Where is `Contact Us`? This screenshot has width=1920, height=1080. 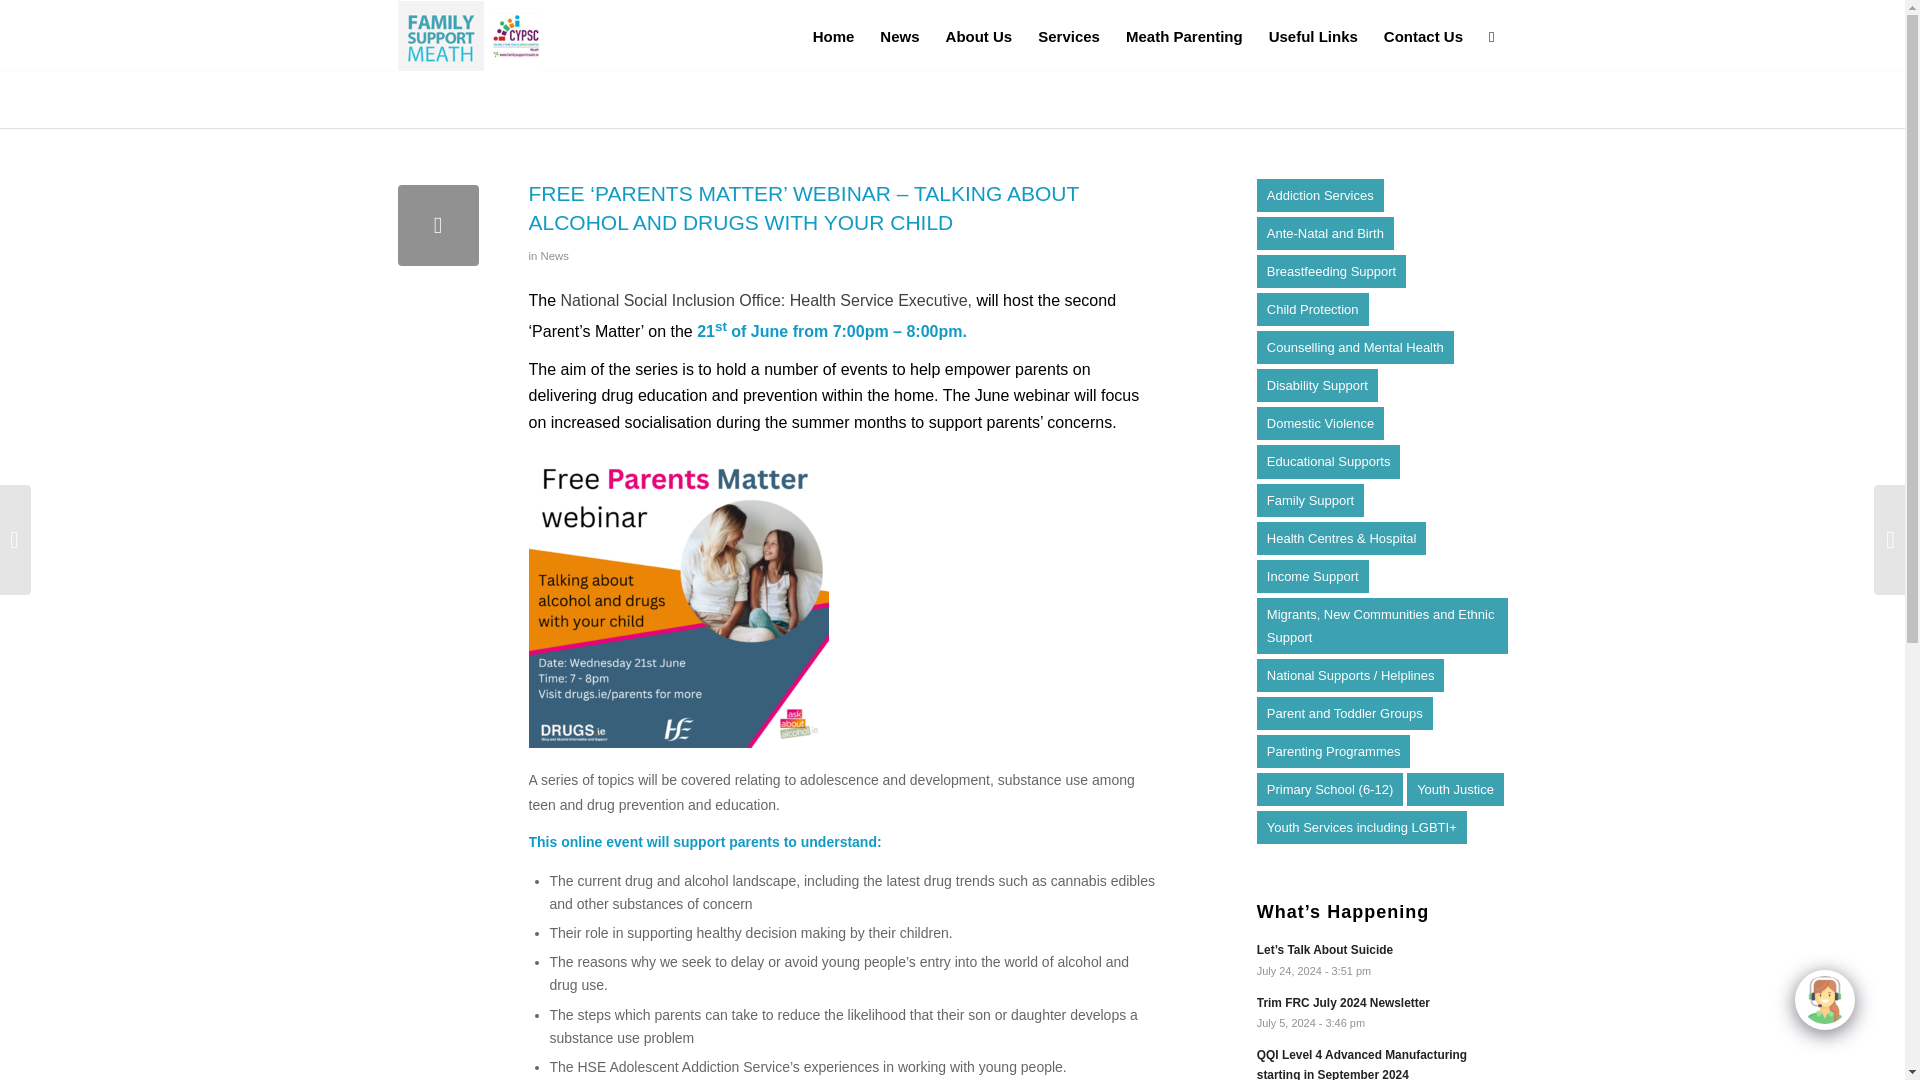
Contact Us is located at coordinates (1423, 36).